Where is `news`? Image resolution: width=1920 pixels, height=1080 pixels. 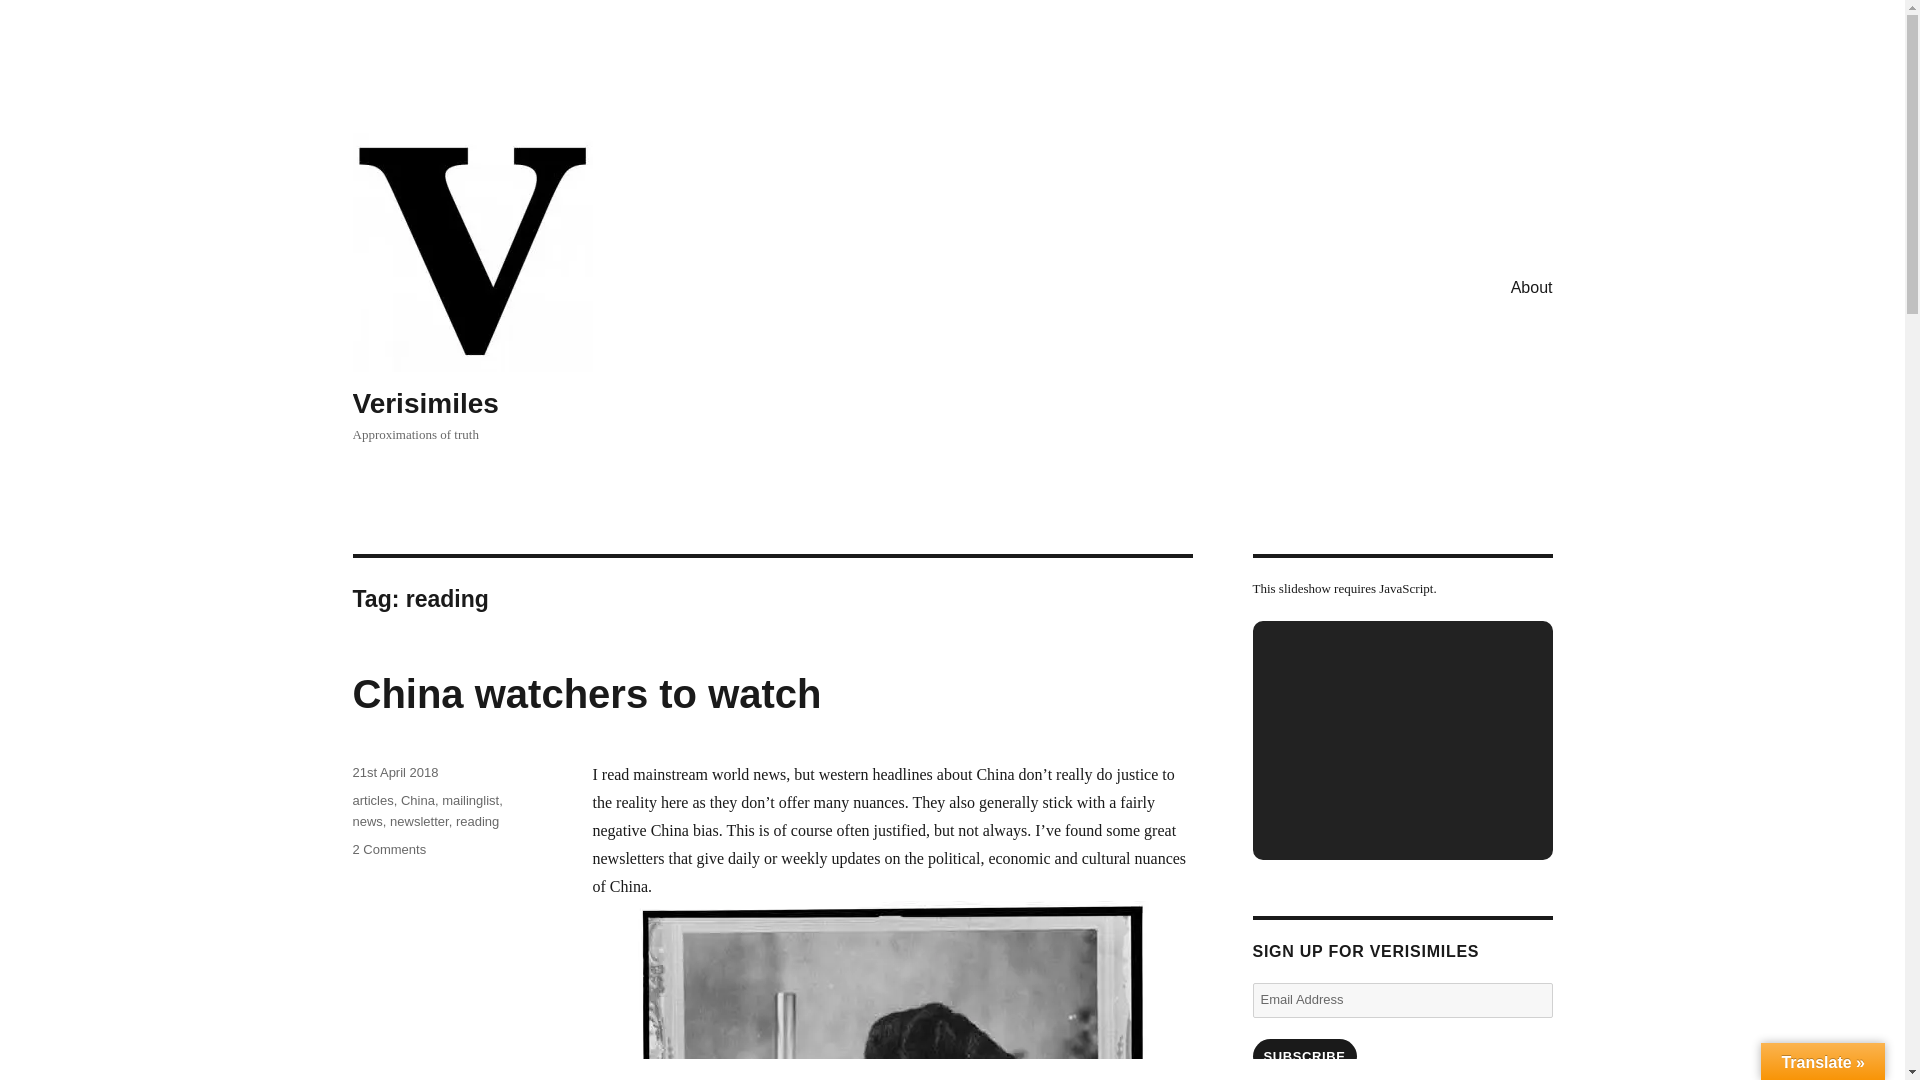
news is located at coordinates (418, 800).